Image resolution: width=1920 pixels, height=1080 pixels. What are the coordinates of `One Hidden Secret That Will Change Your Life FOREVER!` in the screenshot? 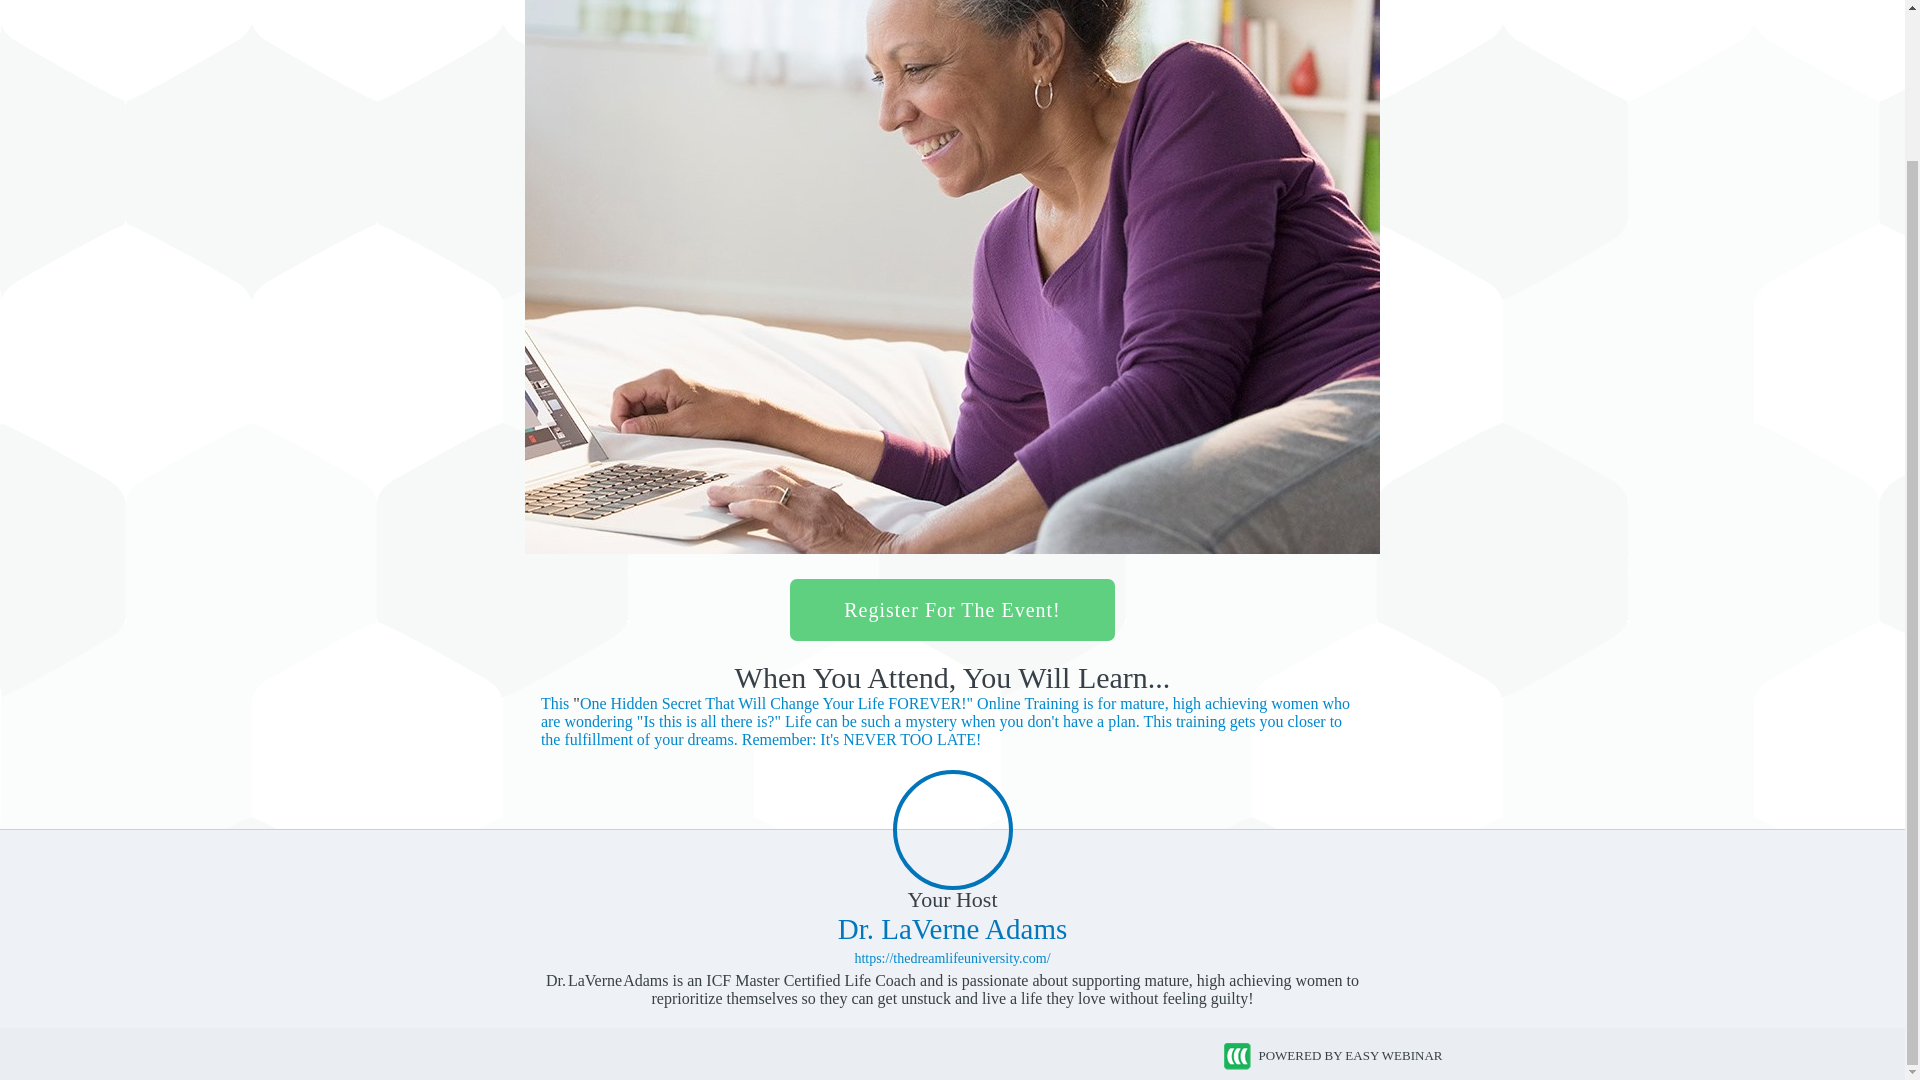 It's located at (556, 703).